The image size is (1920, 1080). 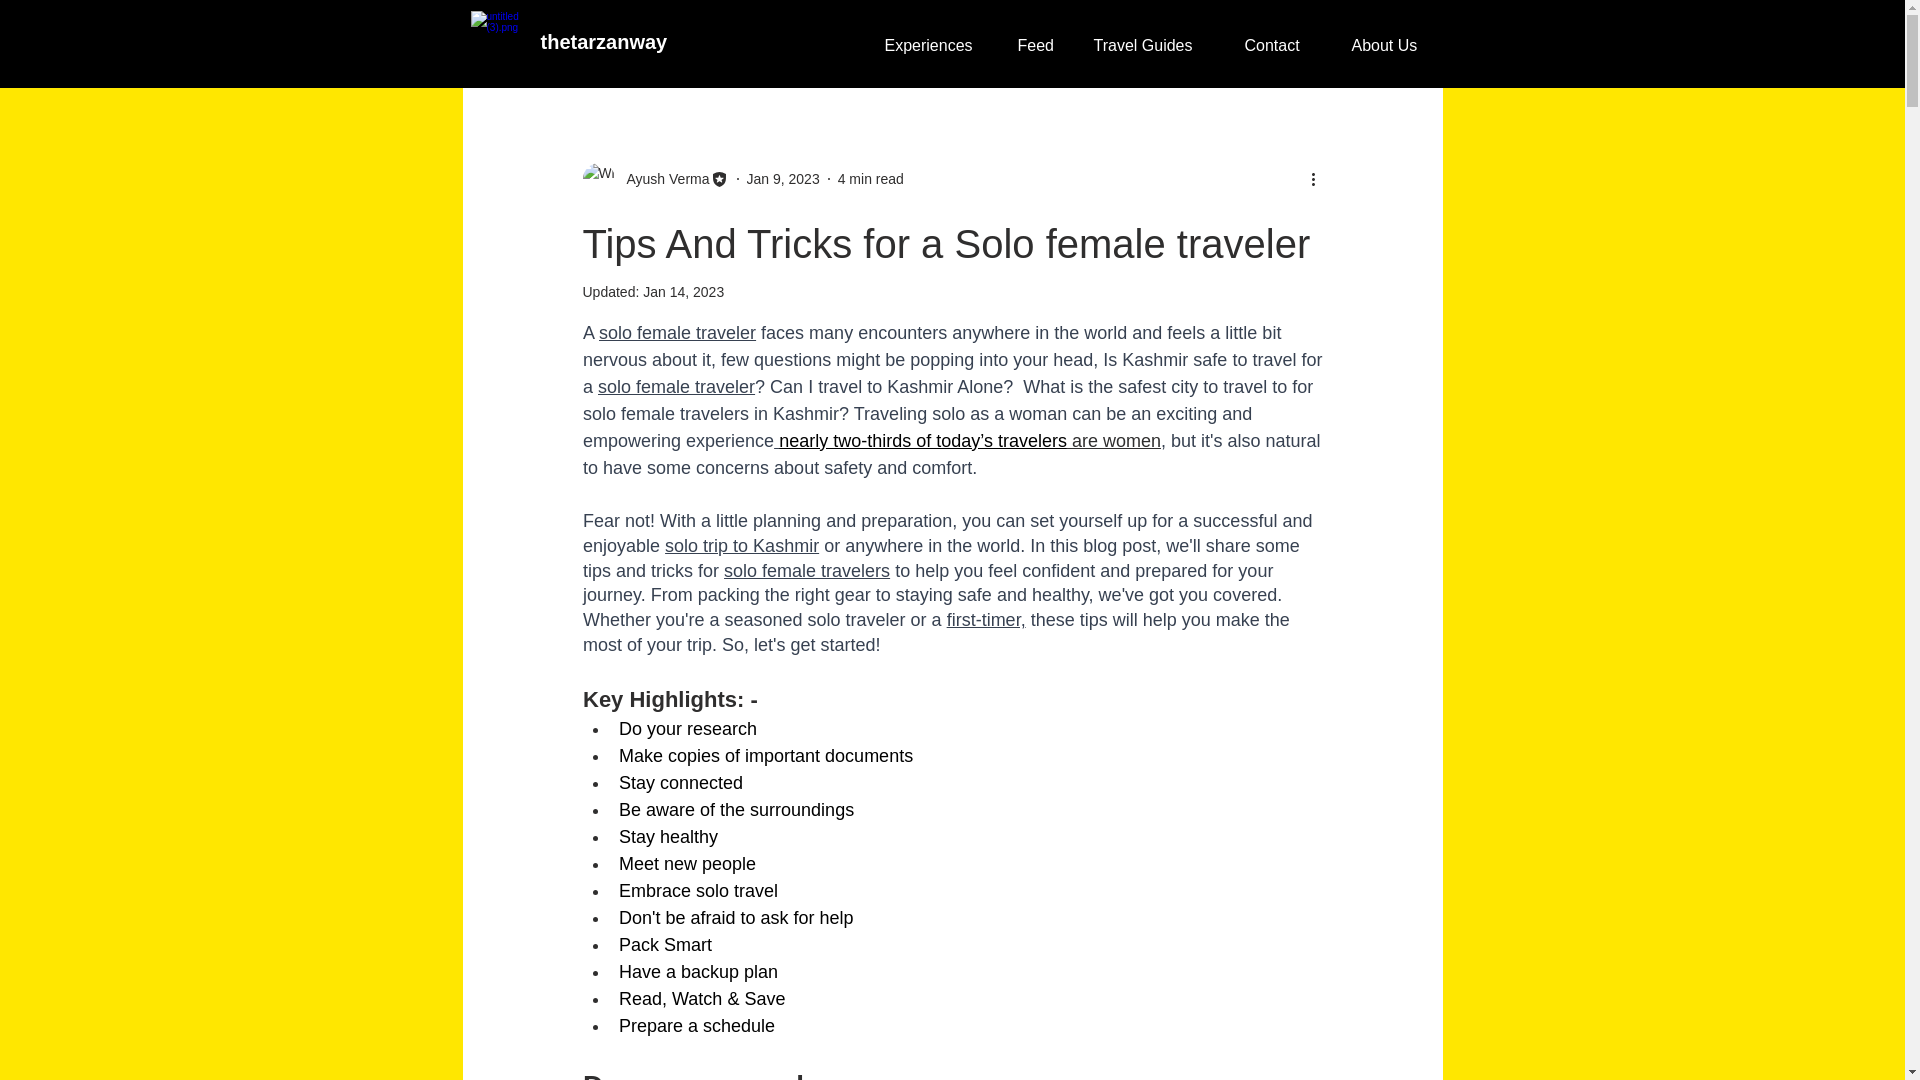 I want to click on Meet new people, so click(x=686, y=864).